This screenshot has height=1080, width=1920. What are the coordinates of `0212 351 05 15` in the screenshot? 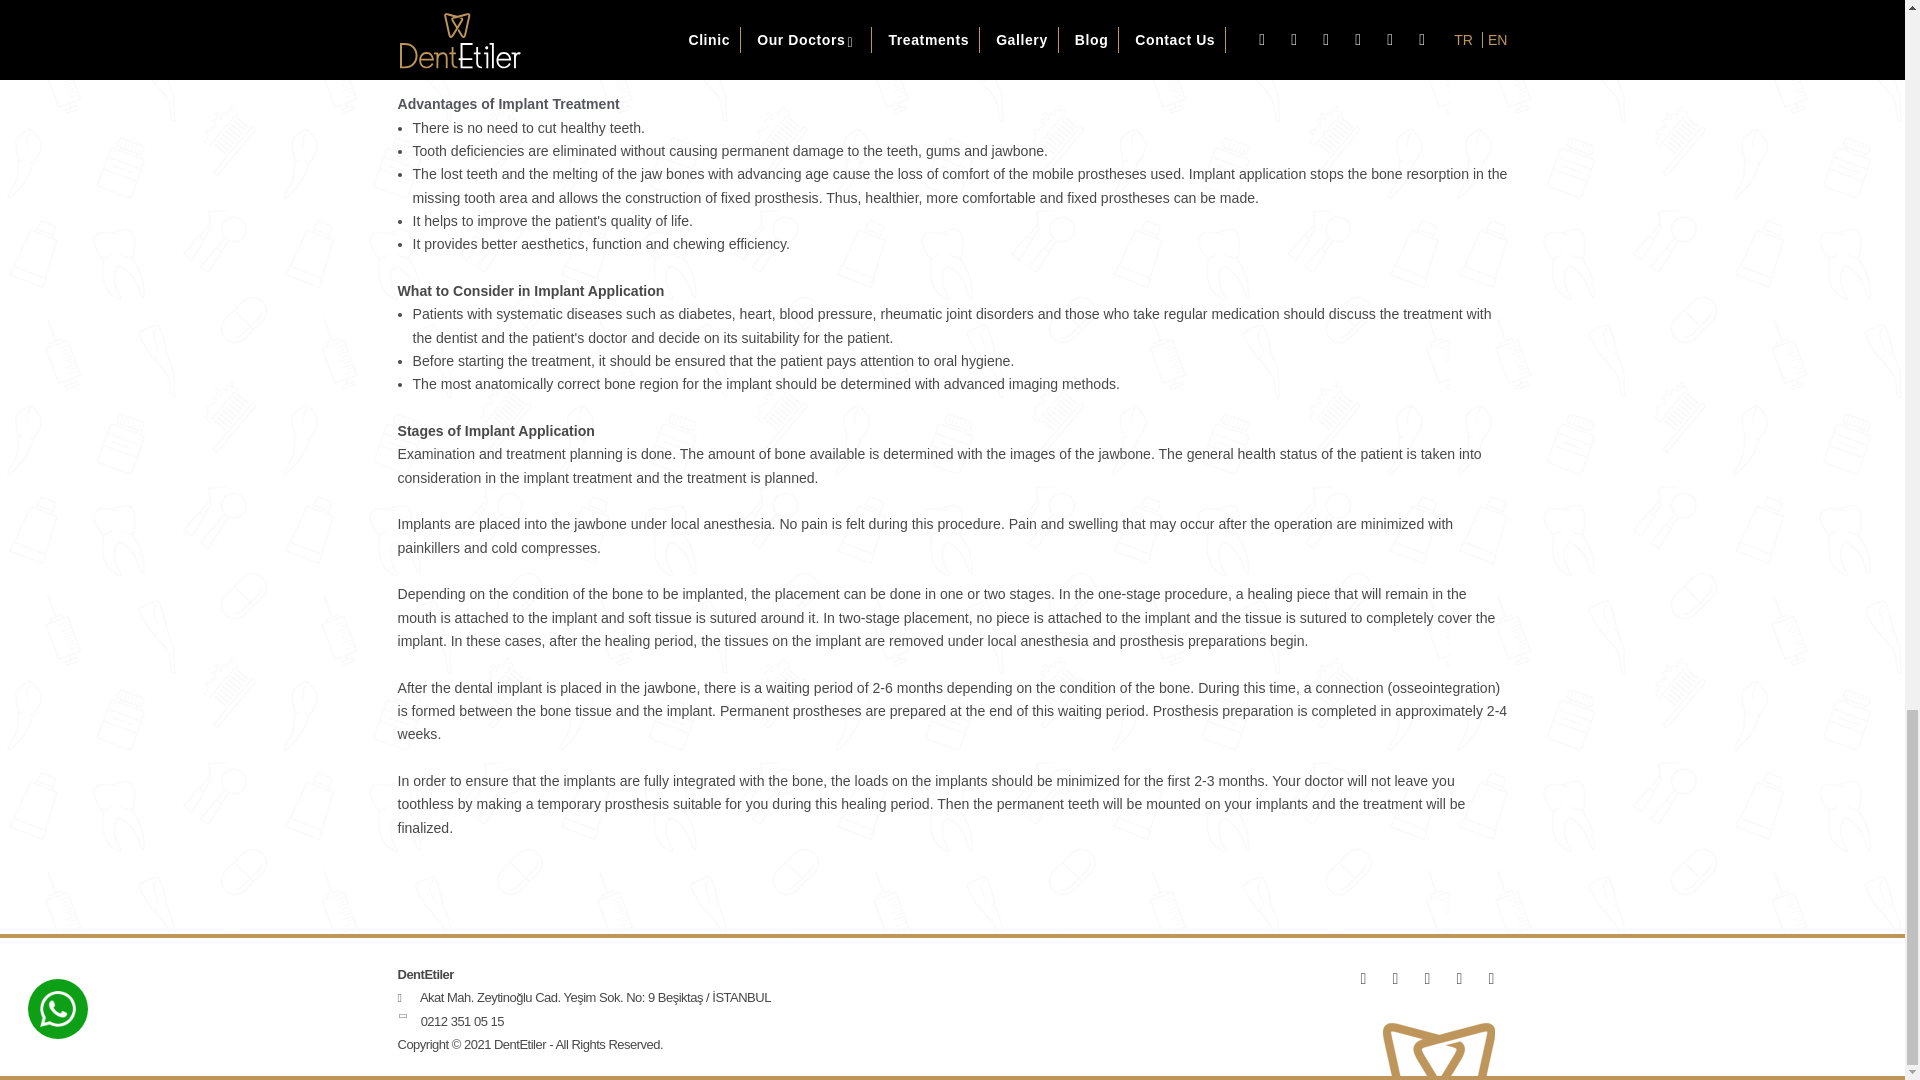 It's located at (462, 1022).